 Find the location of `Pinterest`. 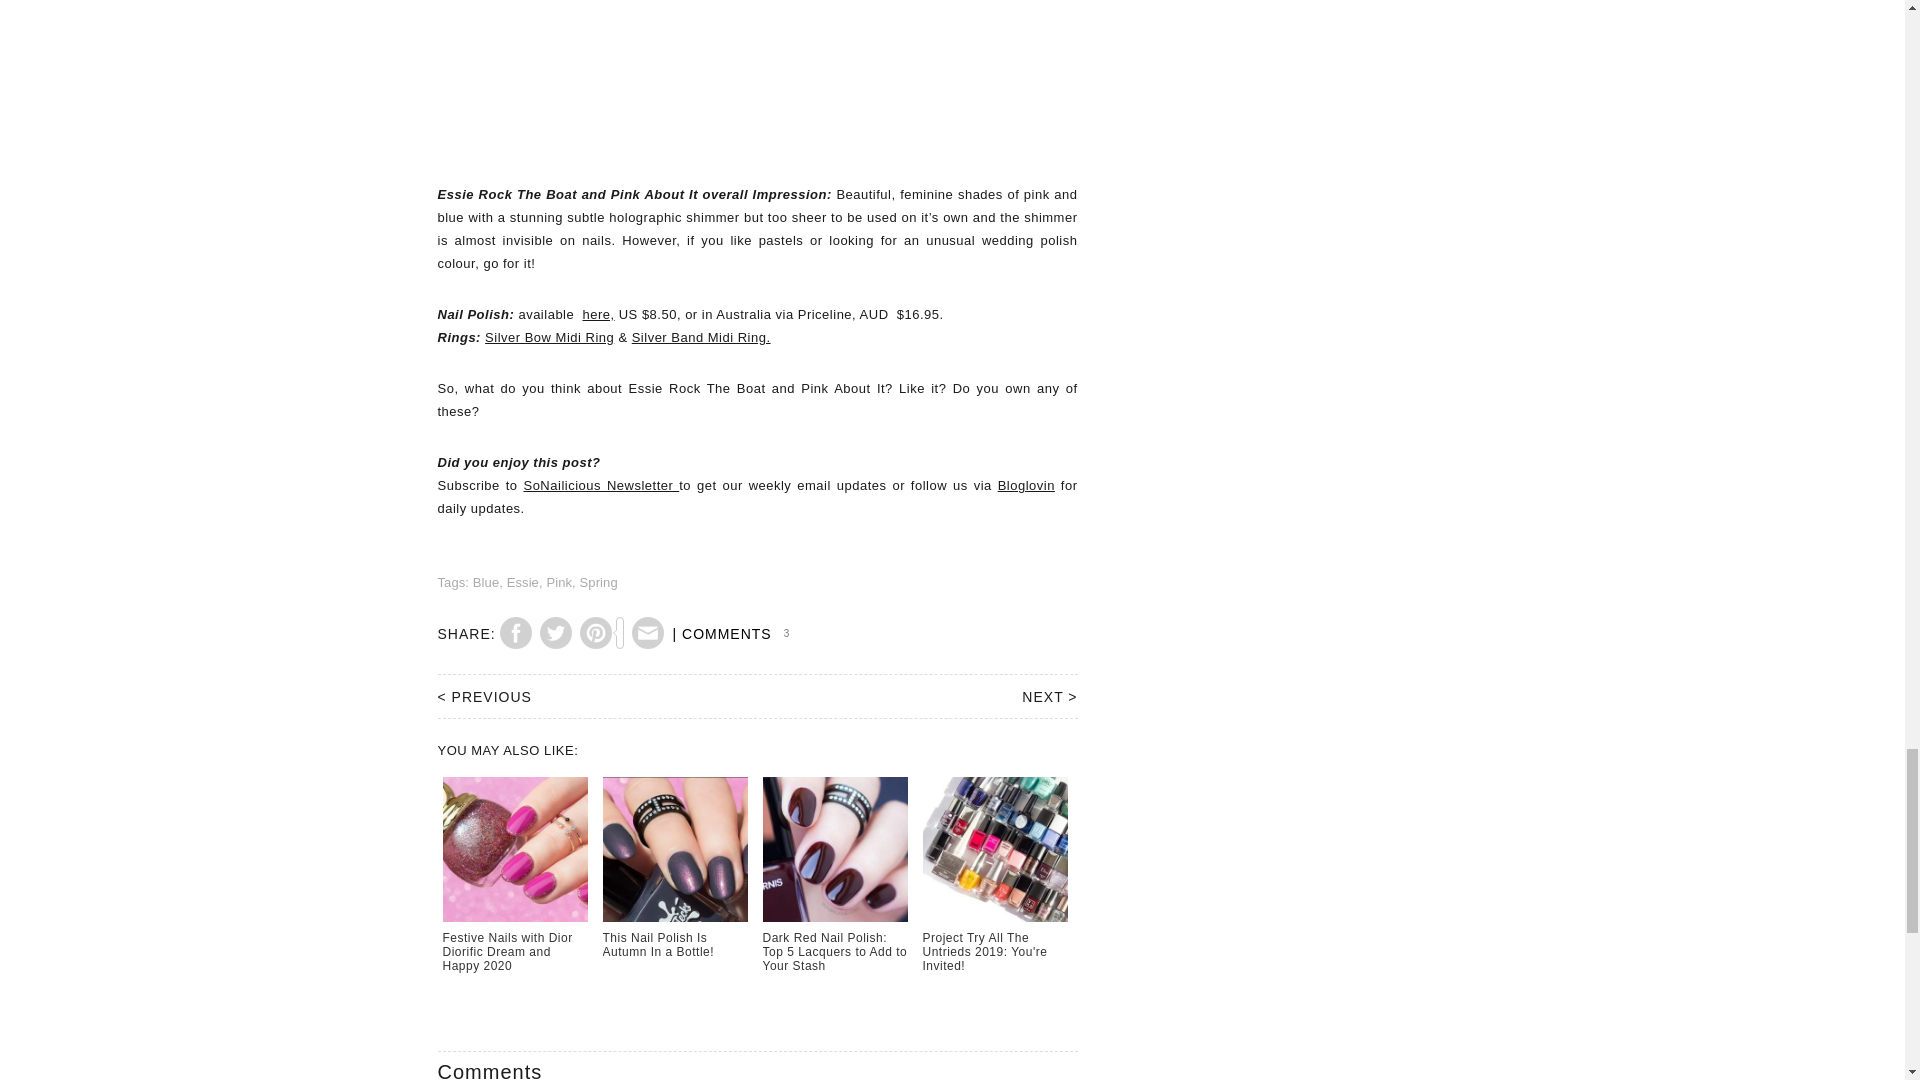

Pinterest is located at coordinates (602, 635).